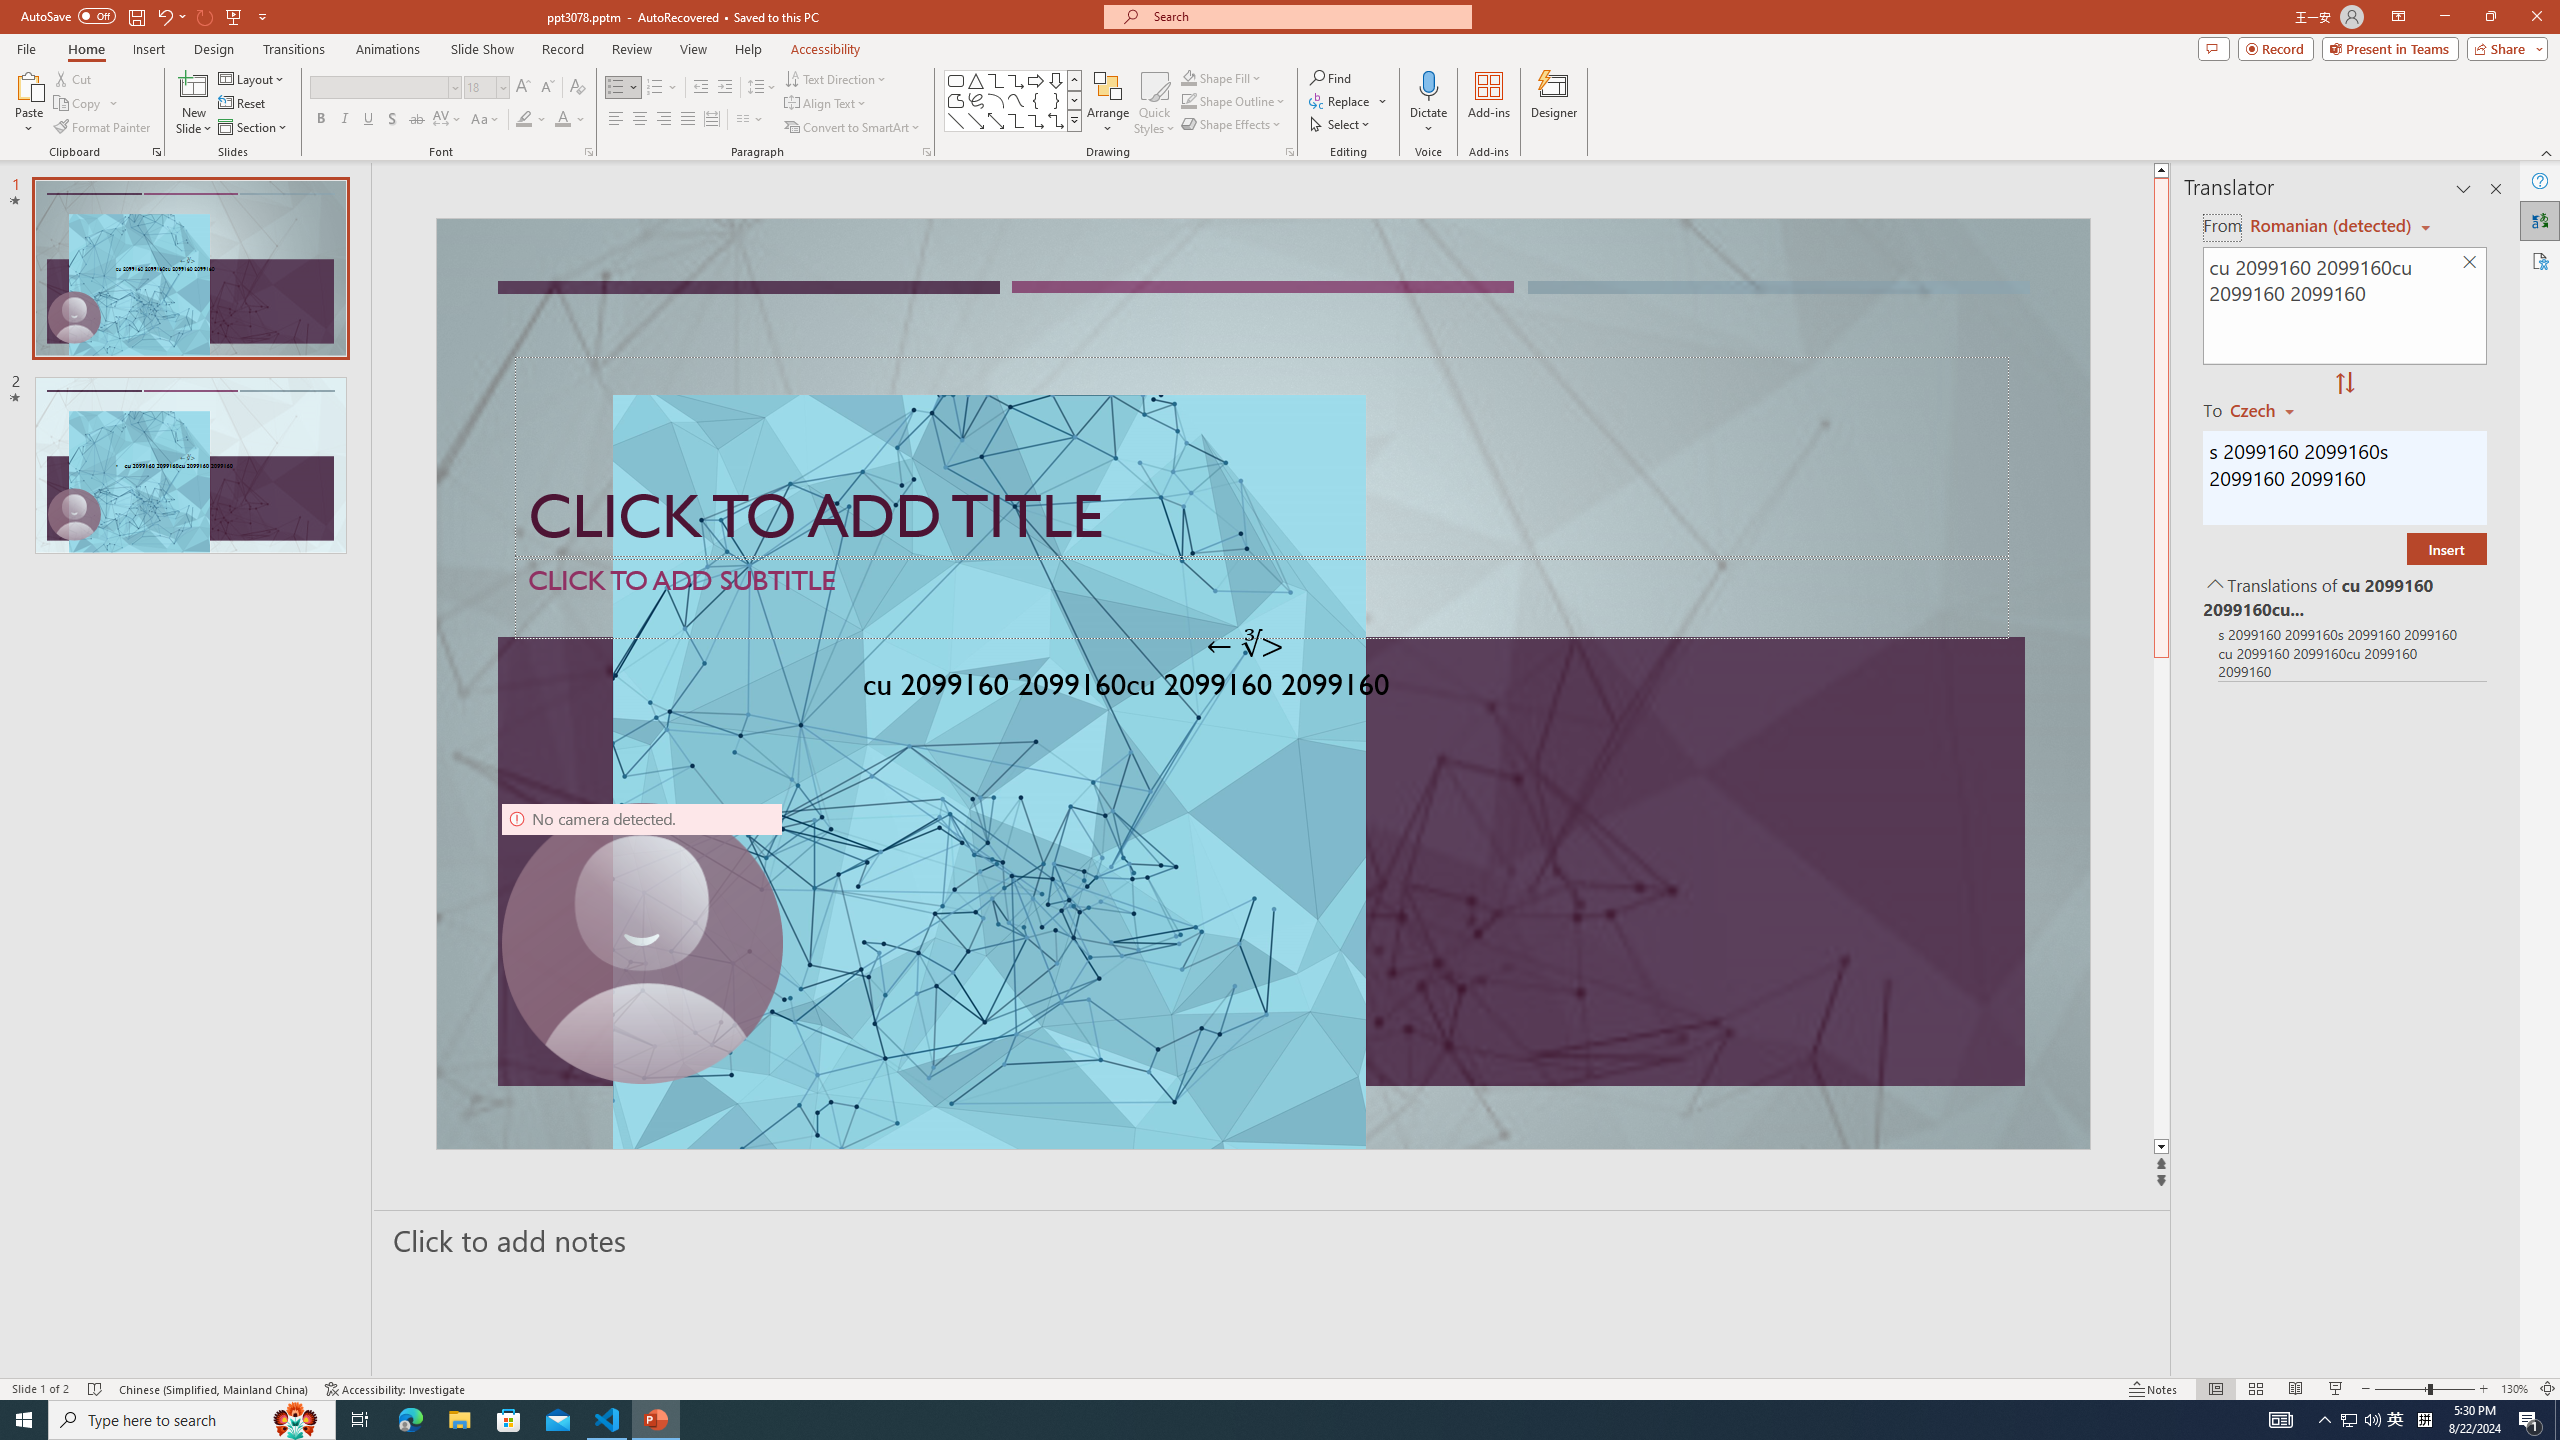  Describe the element at coordinates (86, 104) in the screenshot. I see `Copy` at that location.